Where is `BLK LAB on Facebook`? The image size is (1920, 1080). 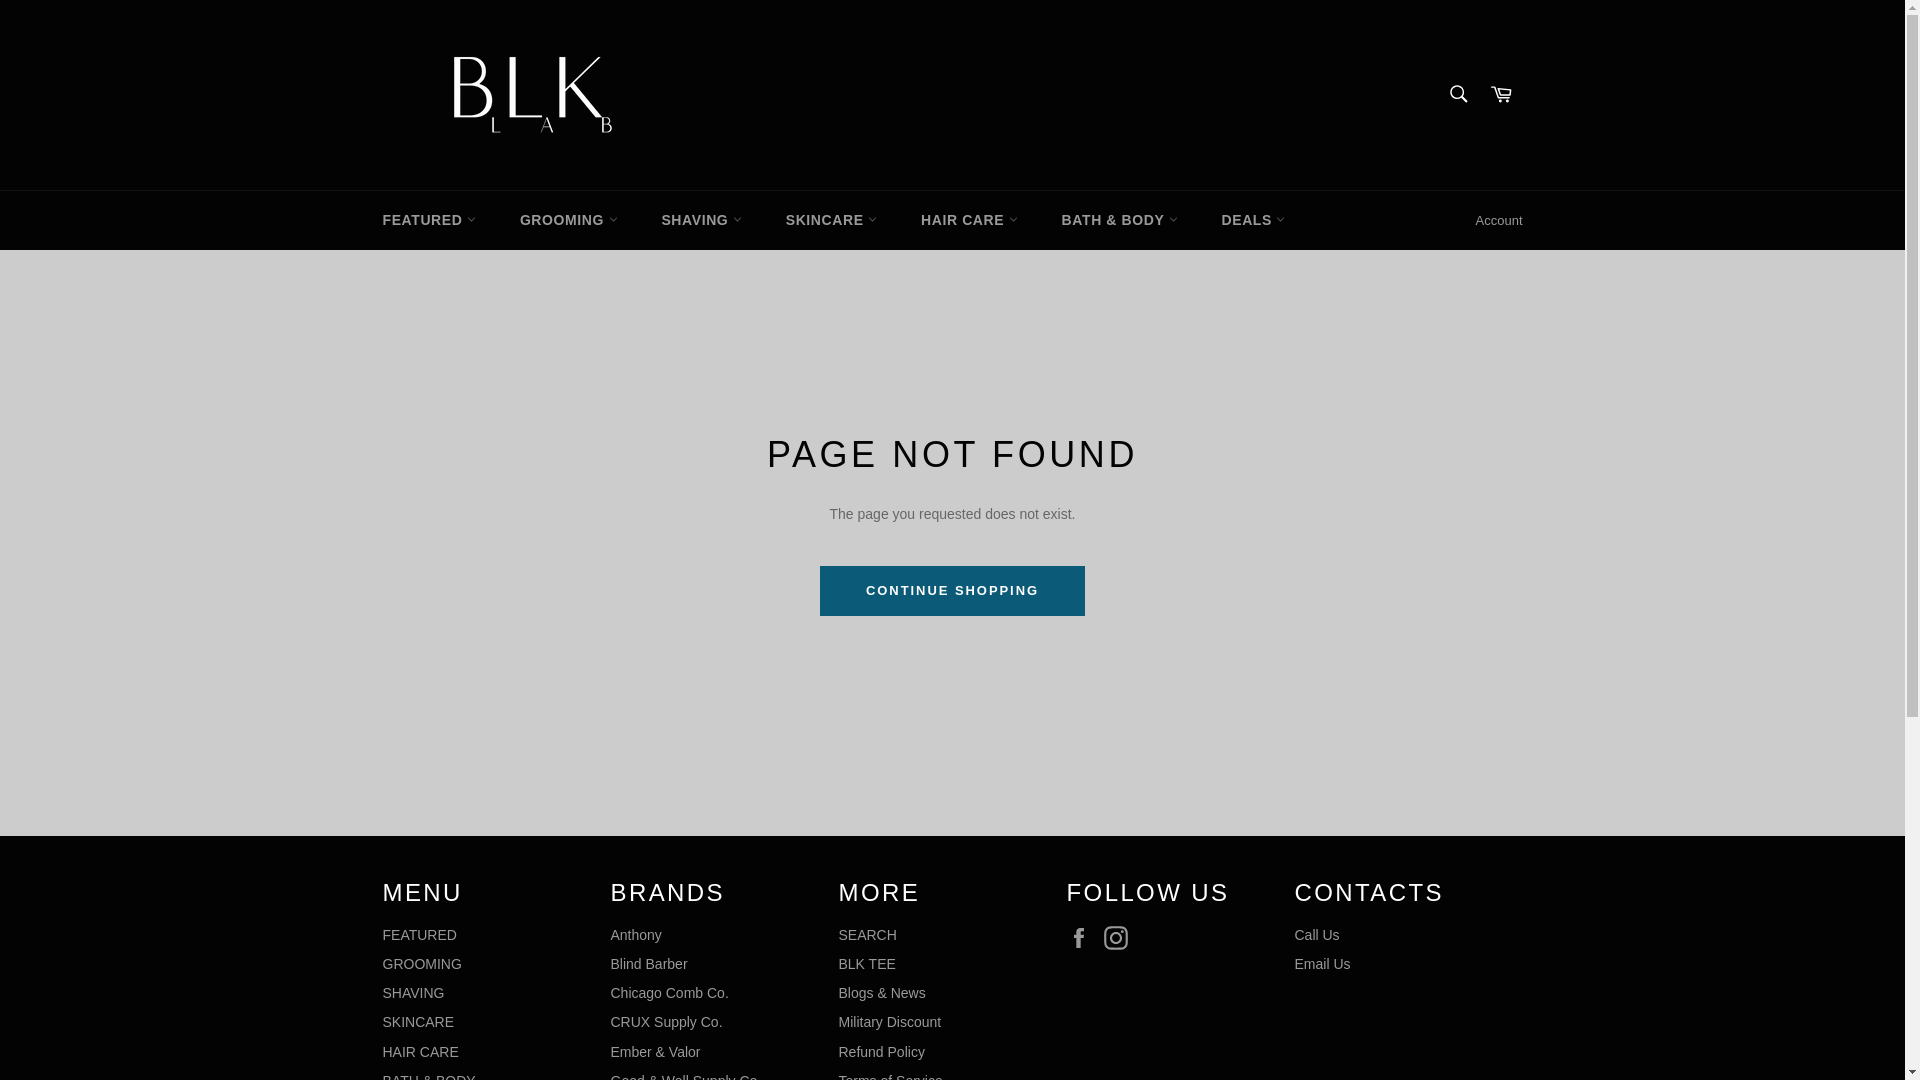
BLK LAB on Facebook is located at coordinates (1082, 938).